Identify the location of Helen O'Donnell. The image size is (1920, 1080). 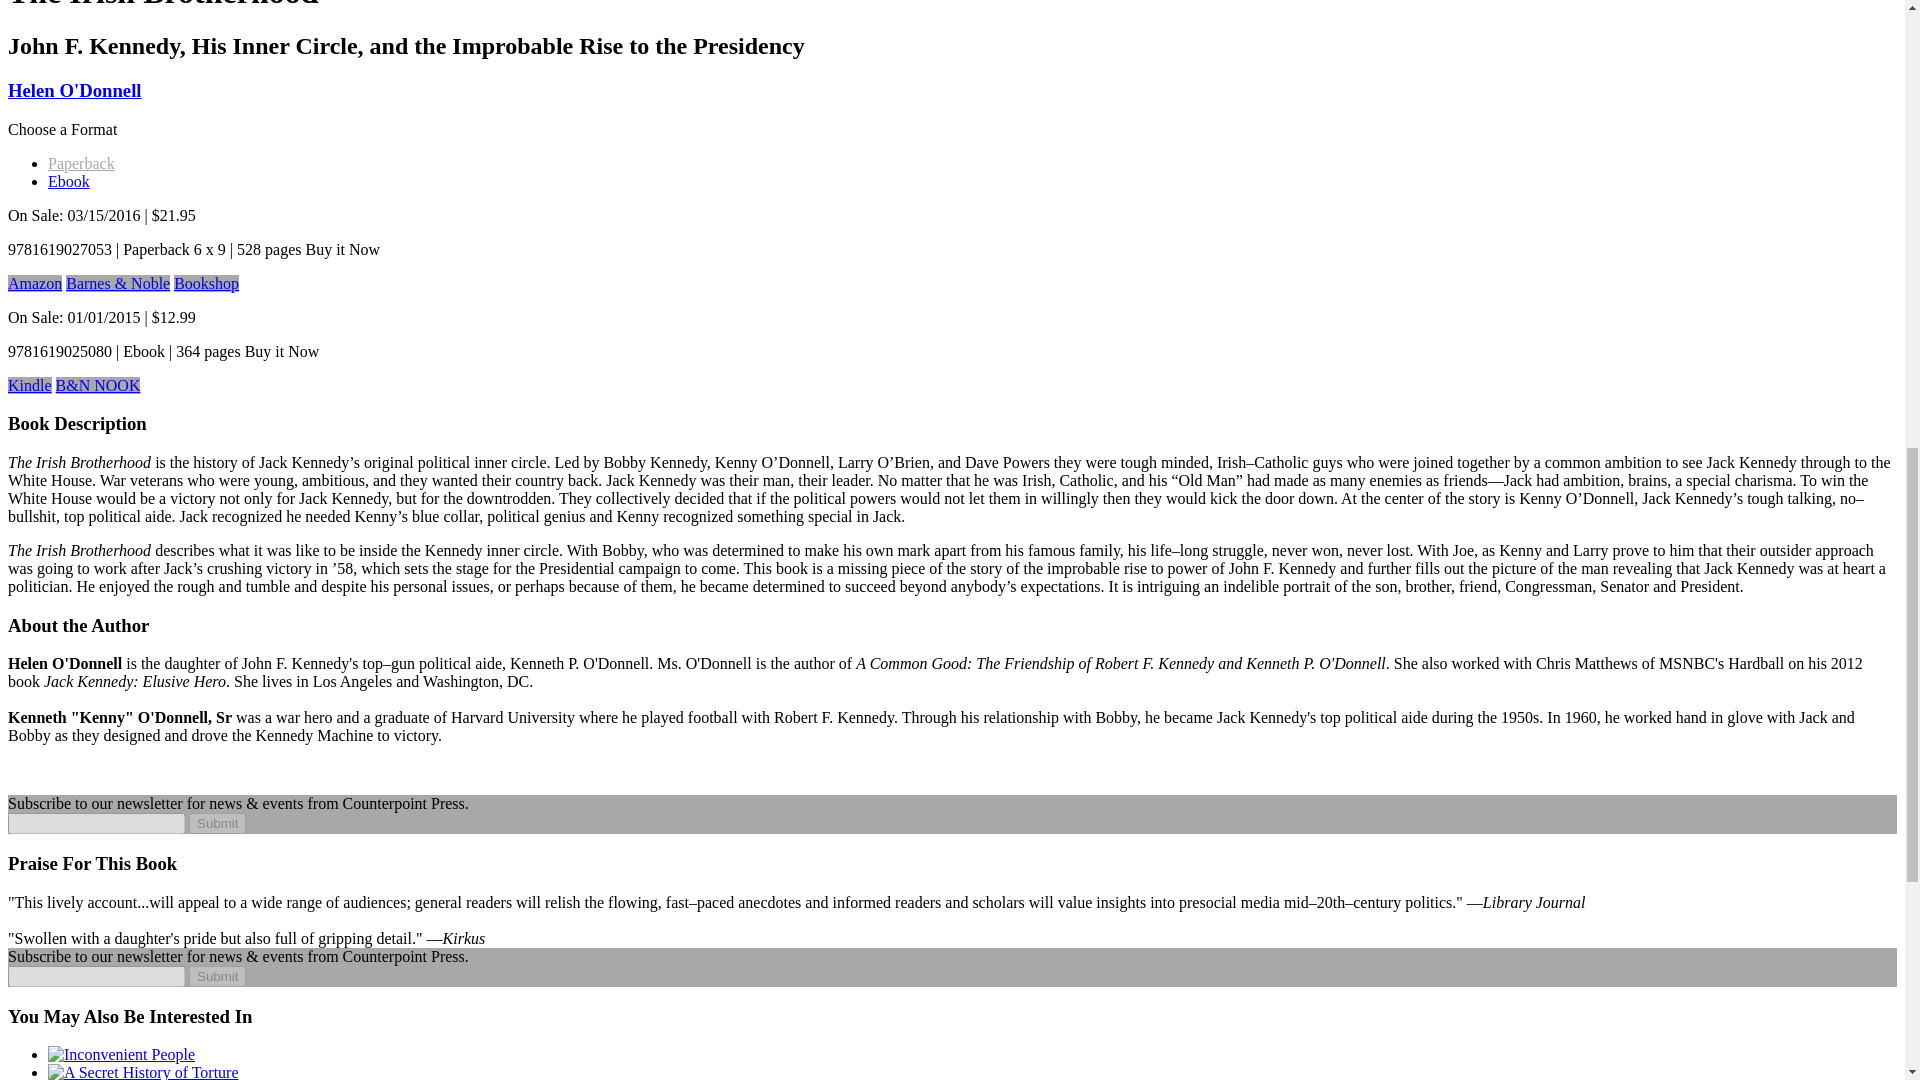
(74, 90).